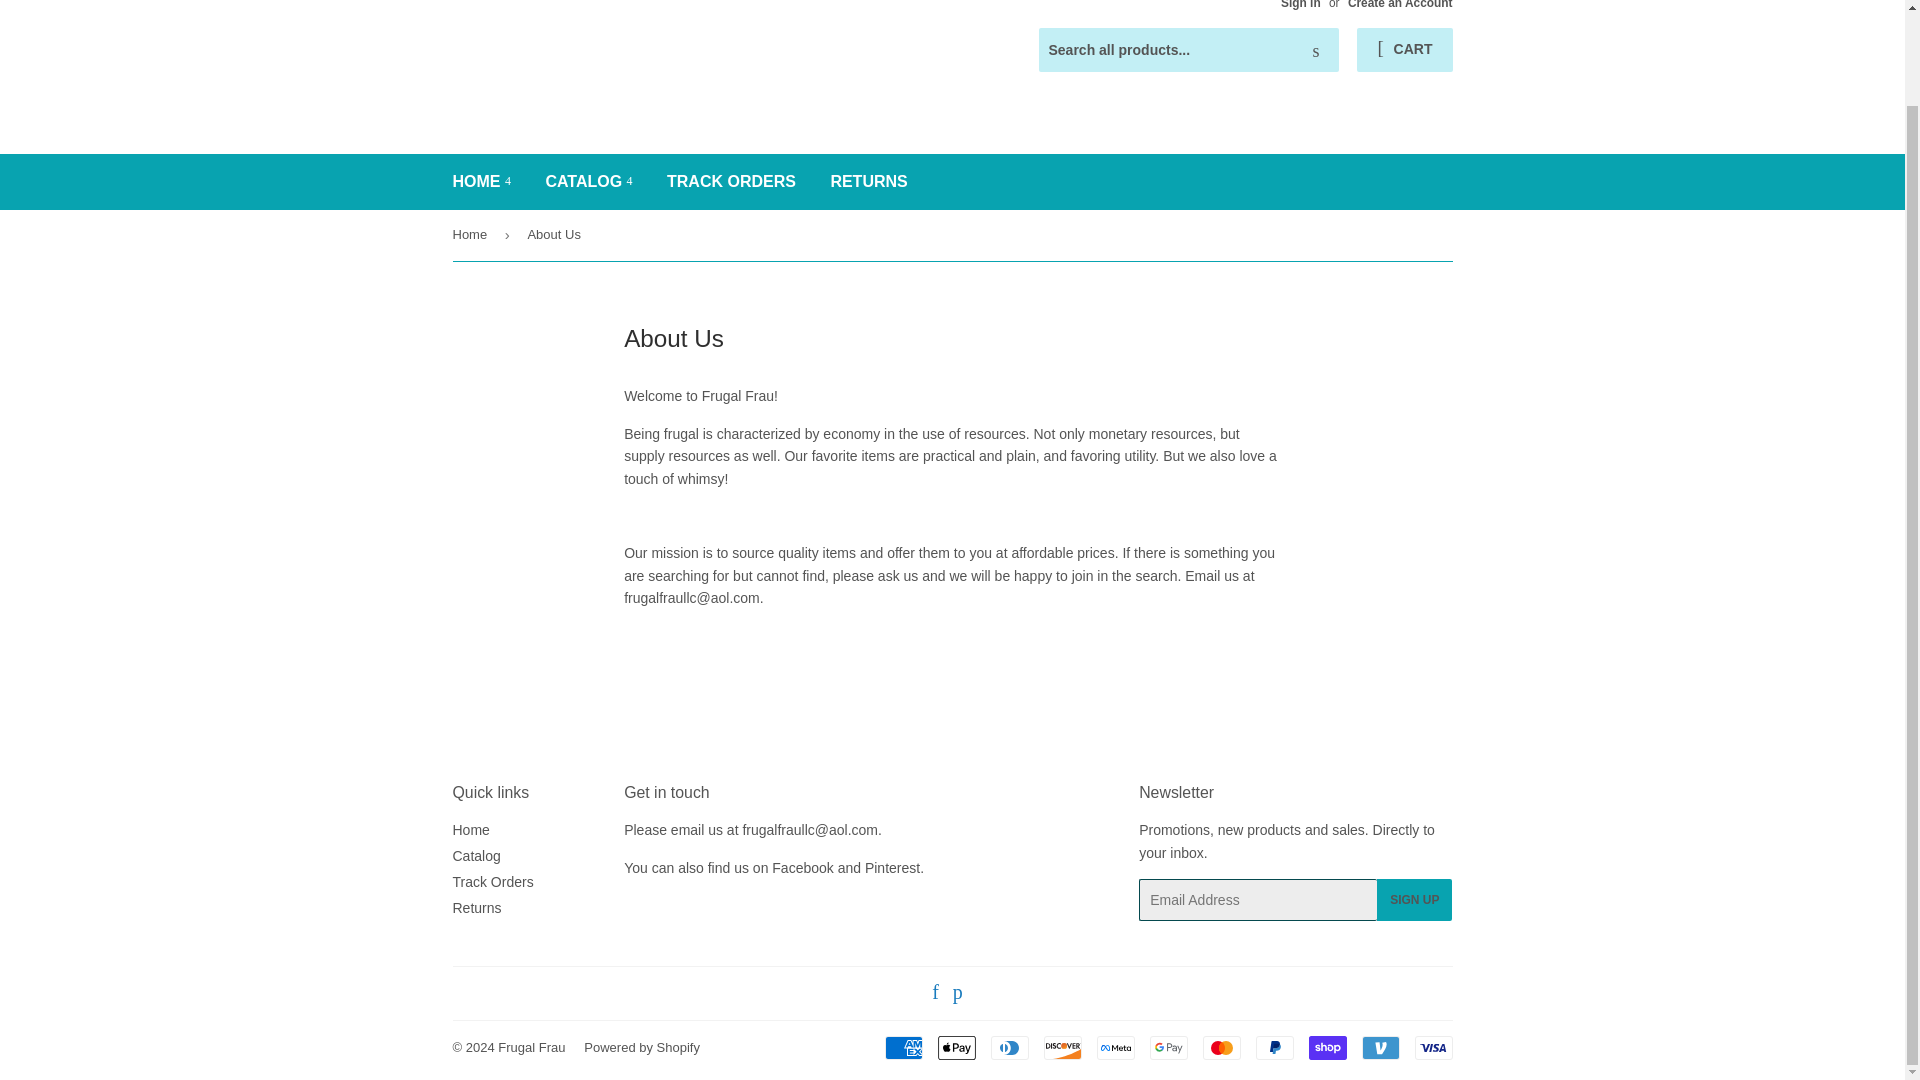 This screenshot has height=1080, width=1920. Describe the element at coordinates (958, 994) in the screenshot. I see `Frugal Frau on Pinterest` at that location.